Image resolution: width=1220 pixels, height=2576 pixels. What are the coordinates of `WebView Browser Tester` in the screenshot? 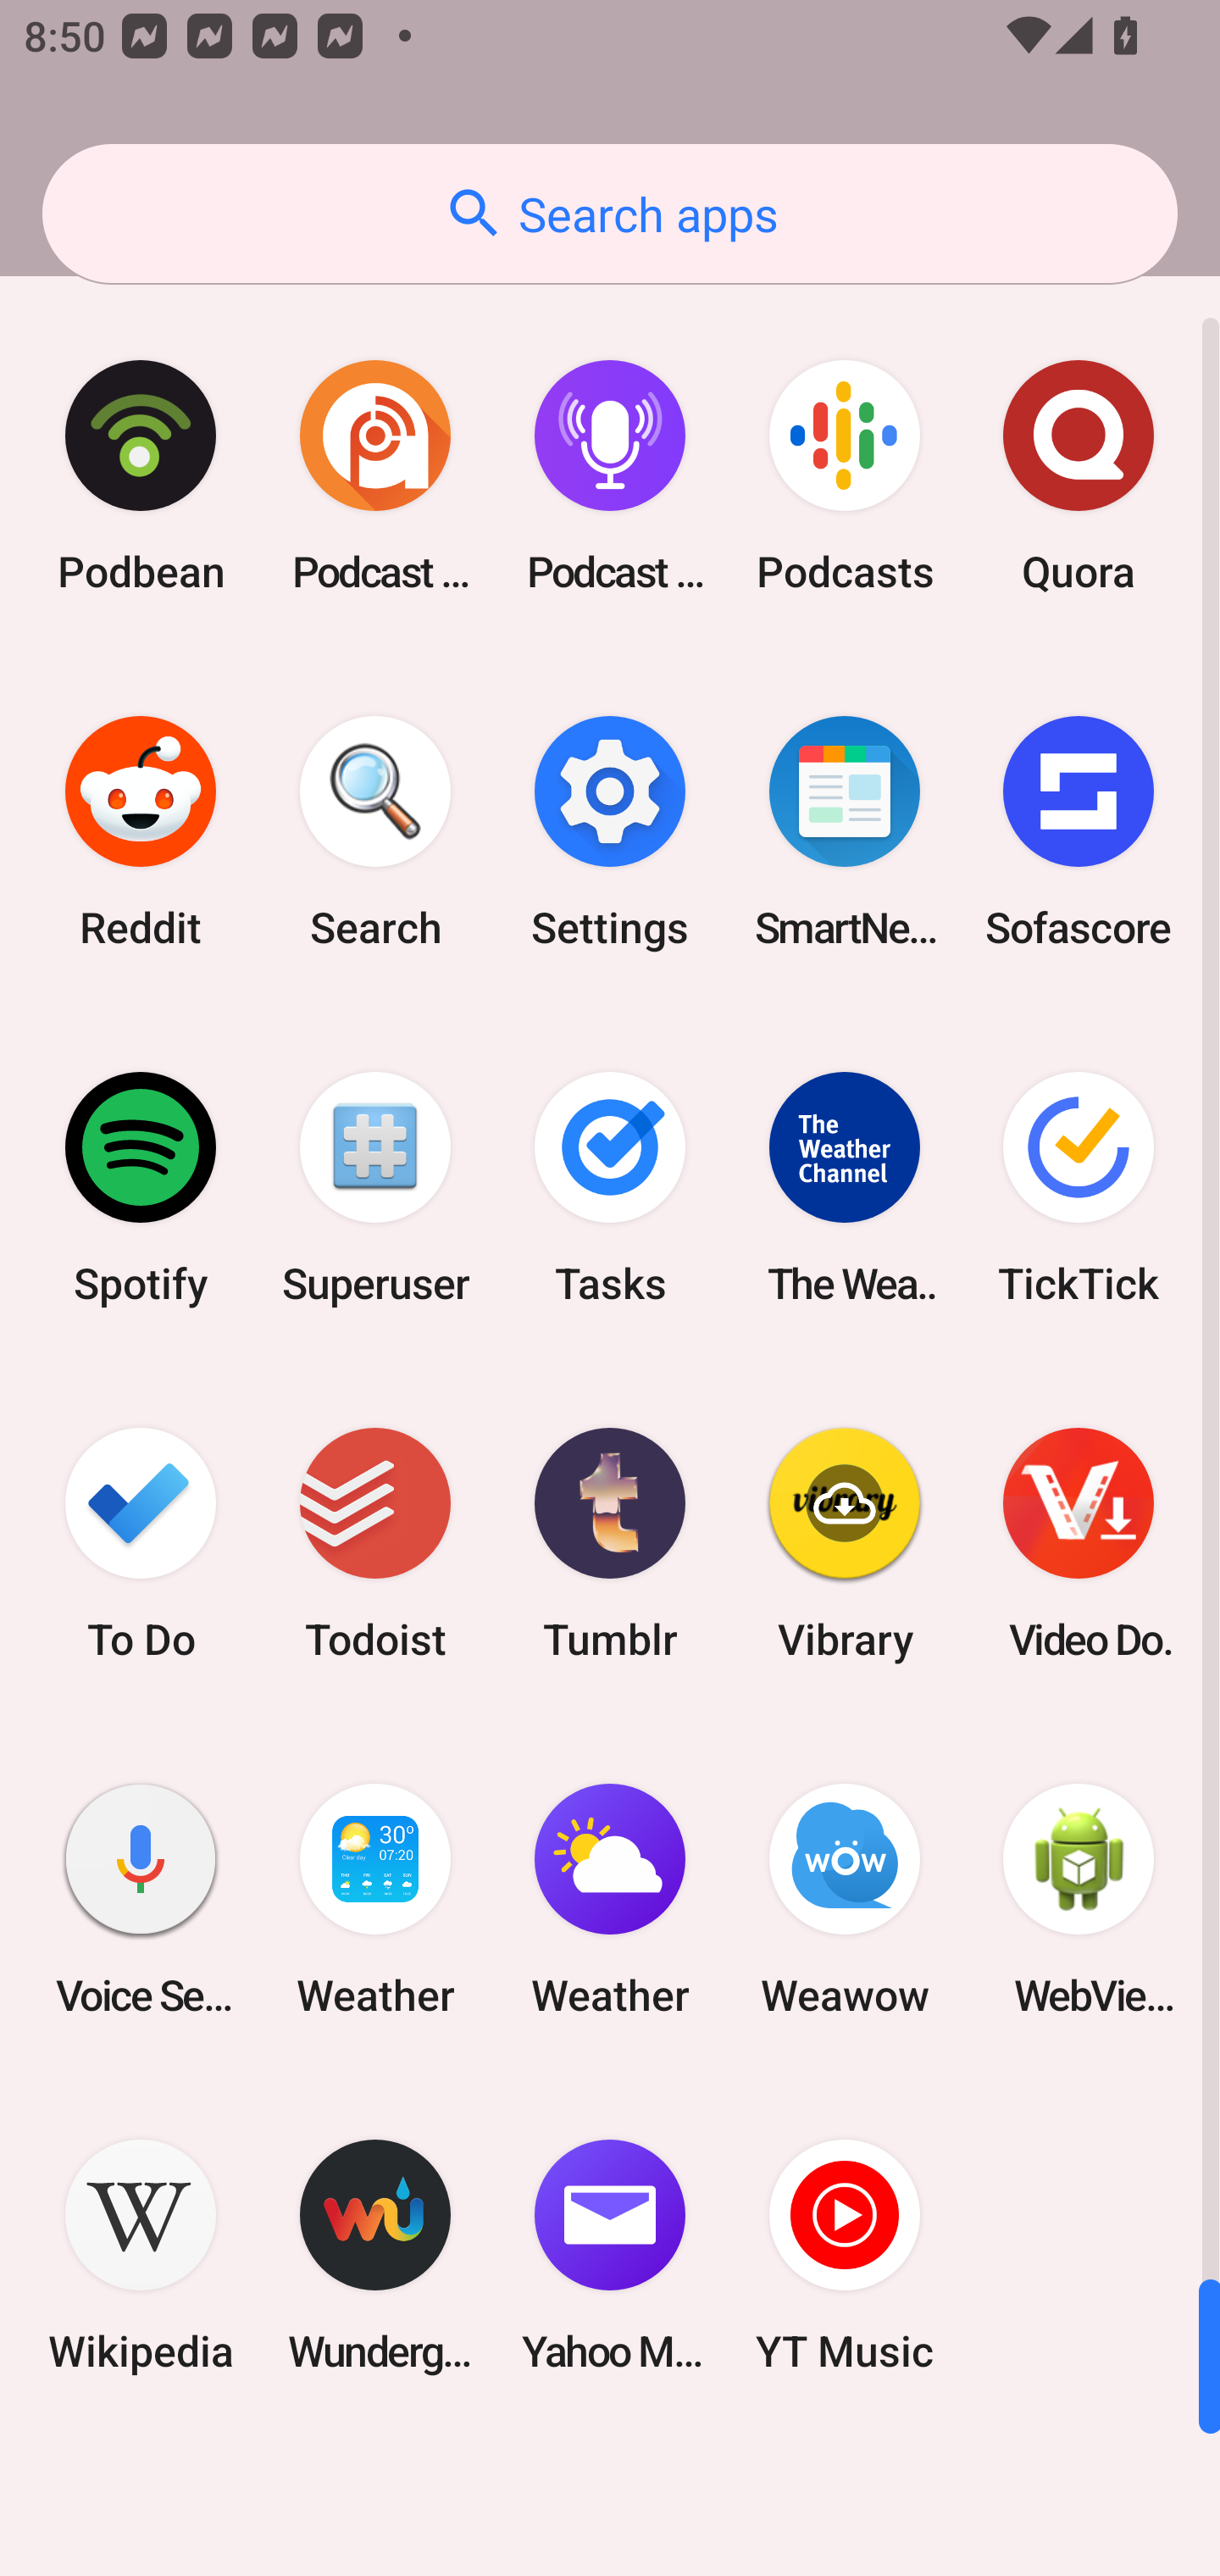 It's located at (1079, 1900).